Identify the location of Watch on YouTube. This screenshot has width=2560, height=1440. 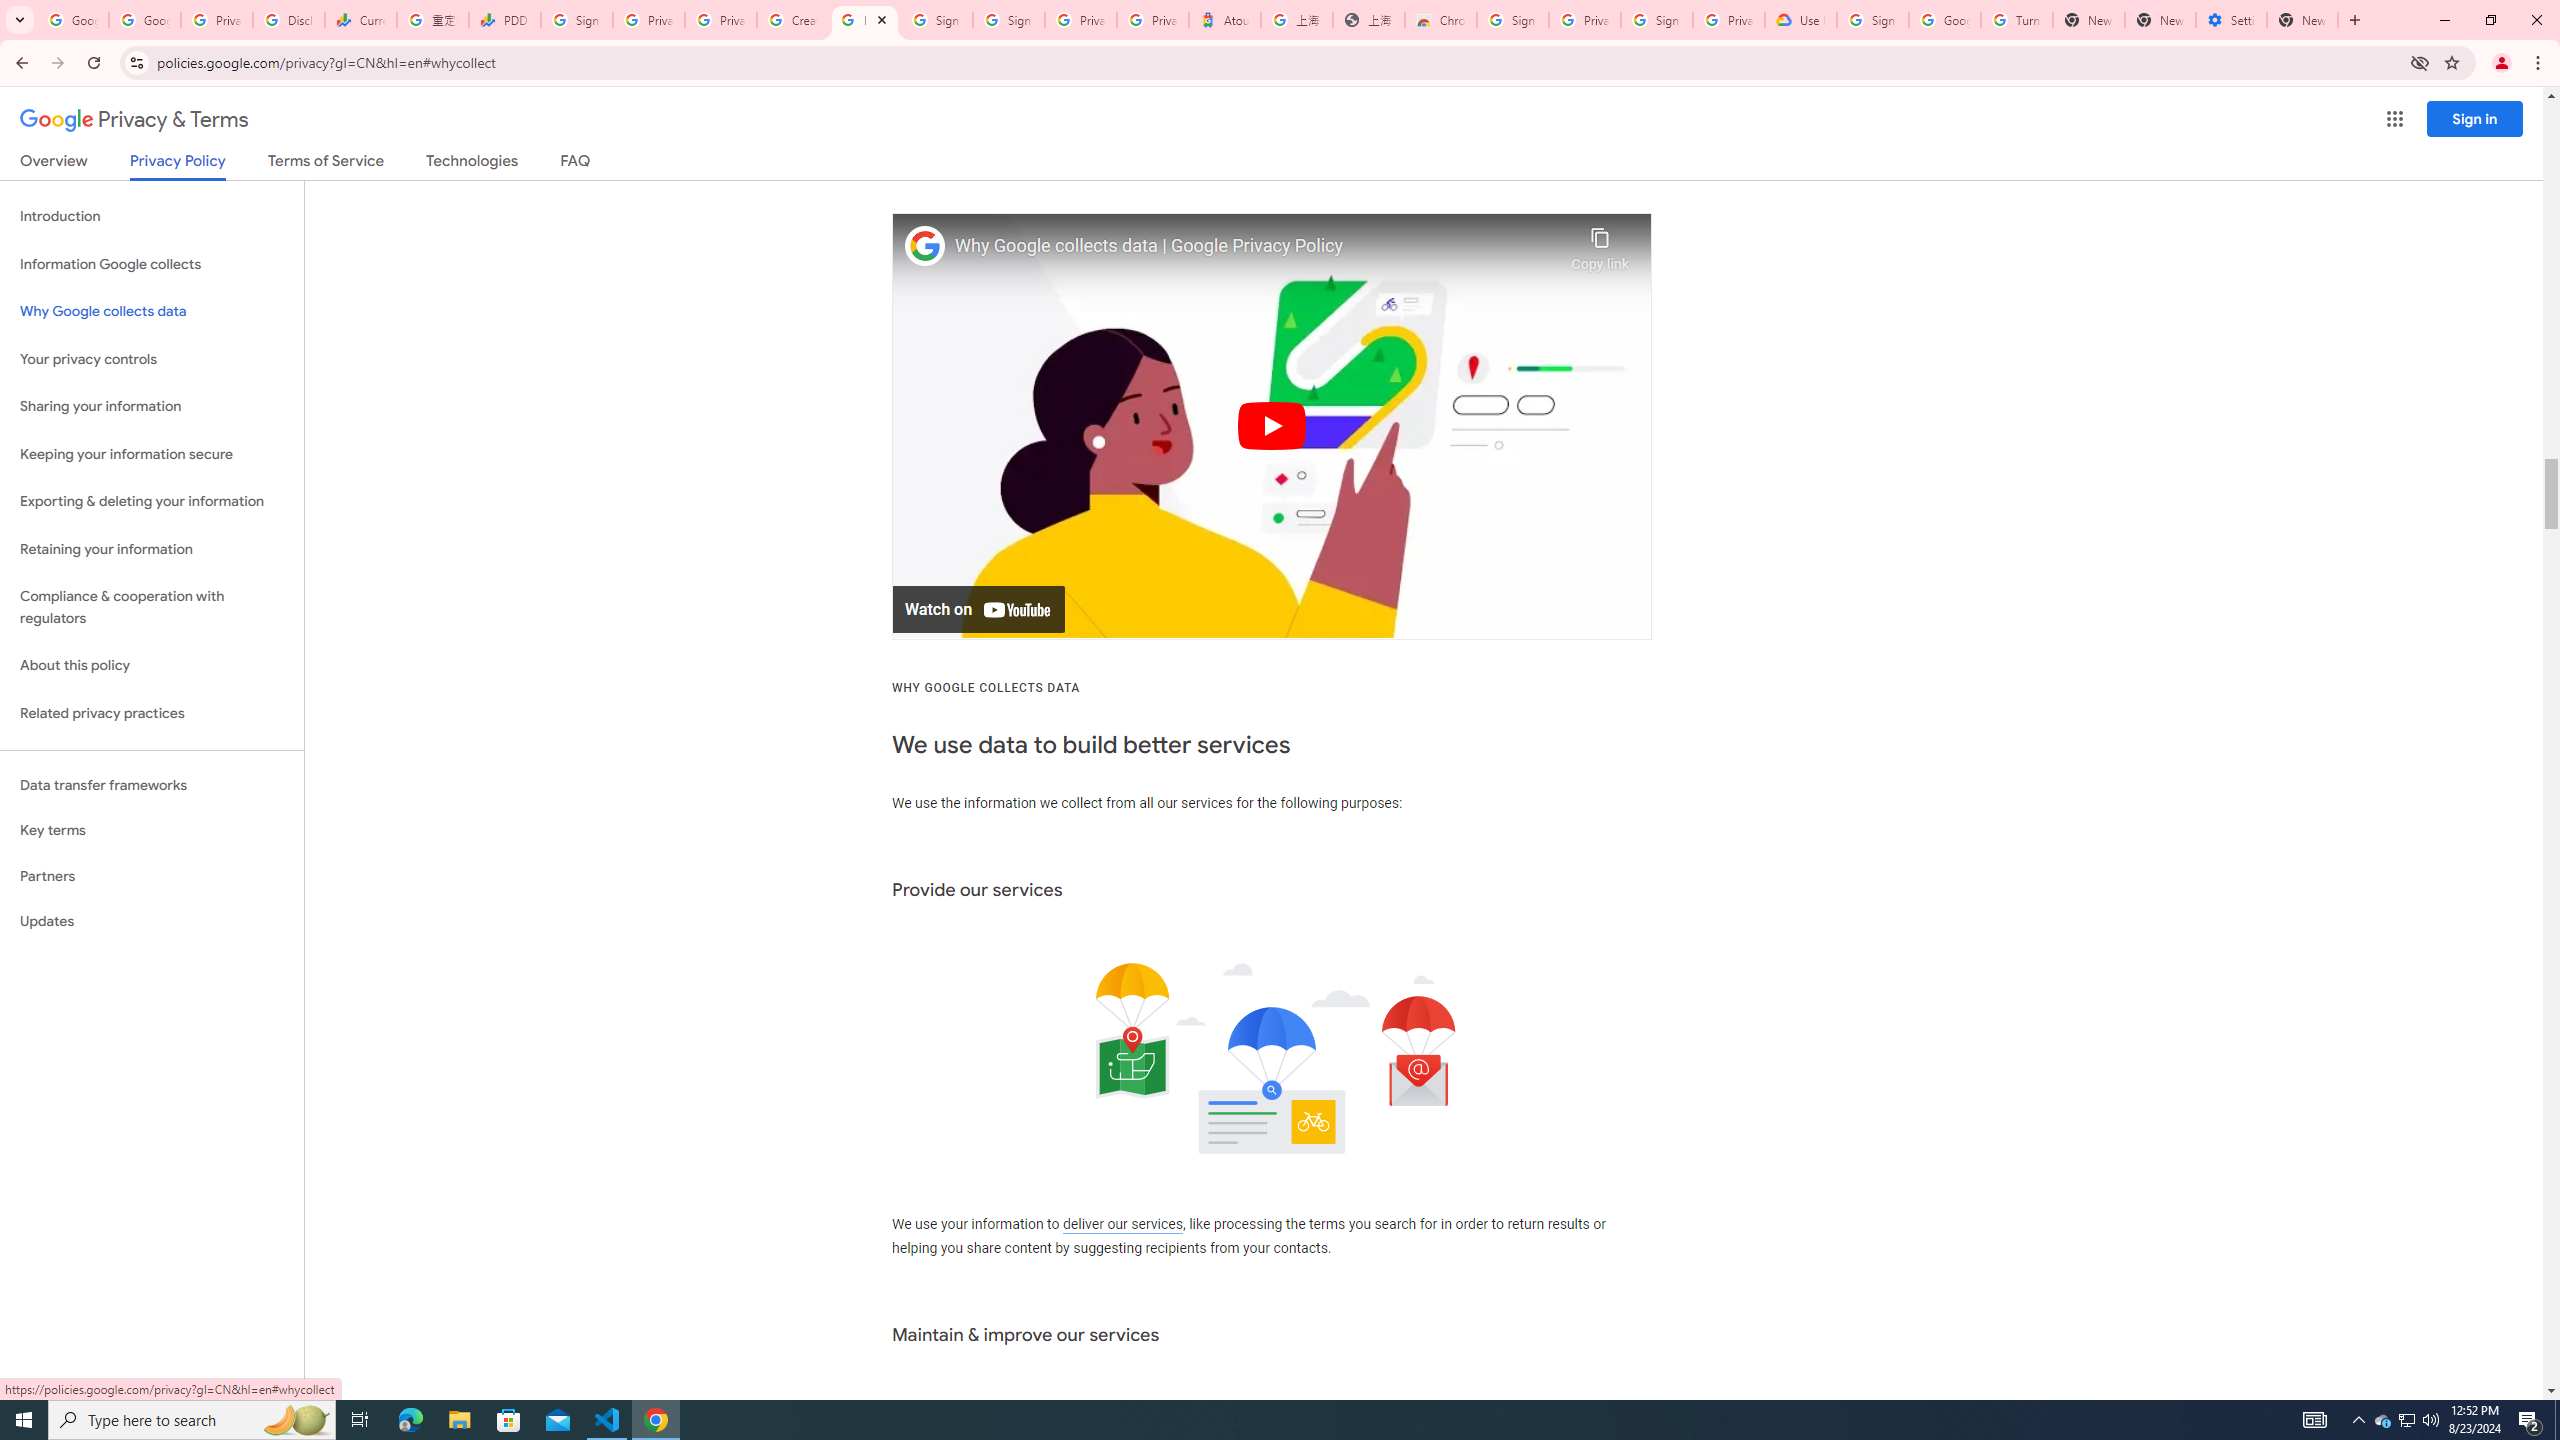
(978, 610).